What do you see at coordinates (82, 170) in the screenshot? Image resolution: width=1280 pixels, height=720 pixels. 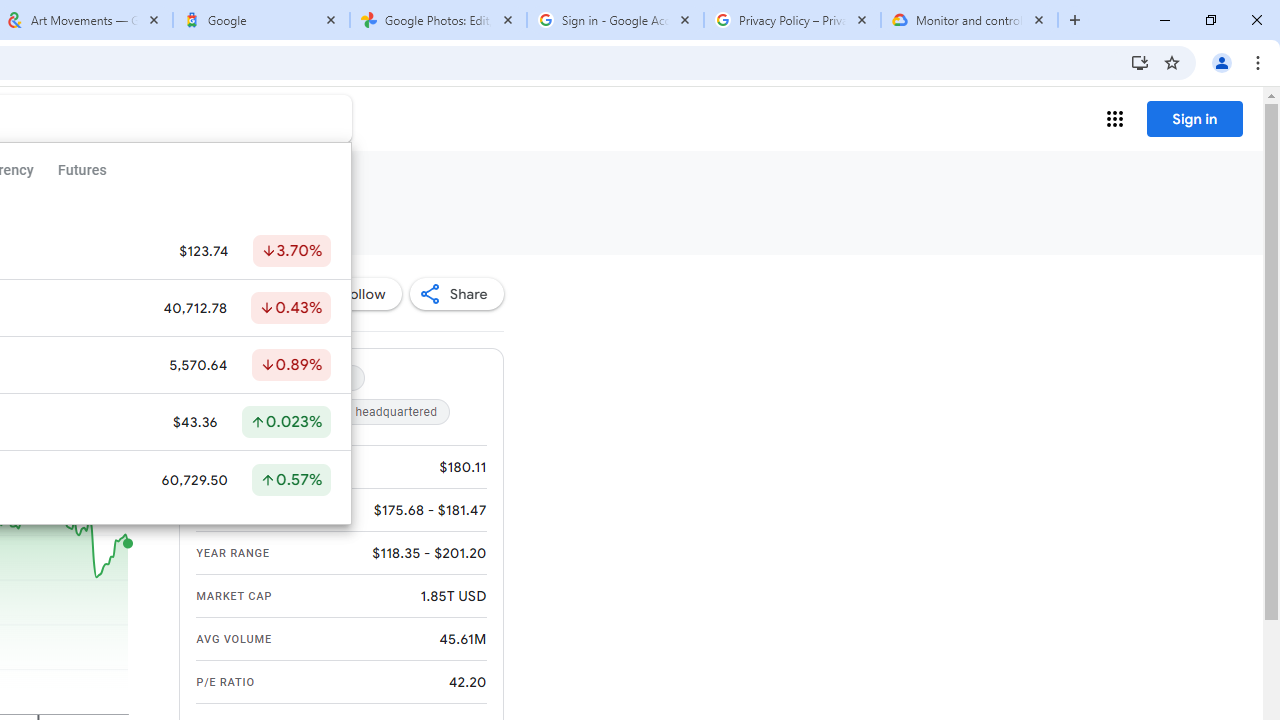 I see `Futures` at bounding box center [82, 170].